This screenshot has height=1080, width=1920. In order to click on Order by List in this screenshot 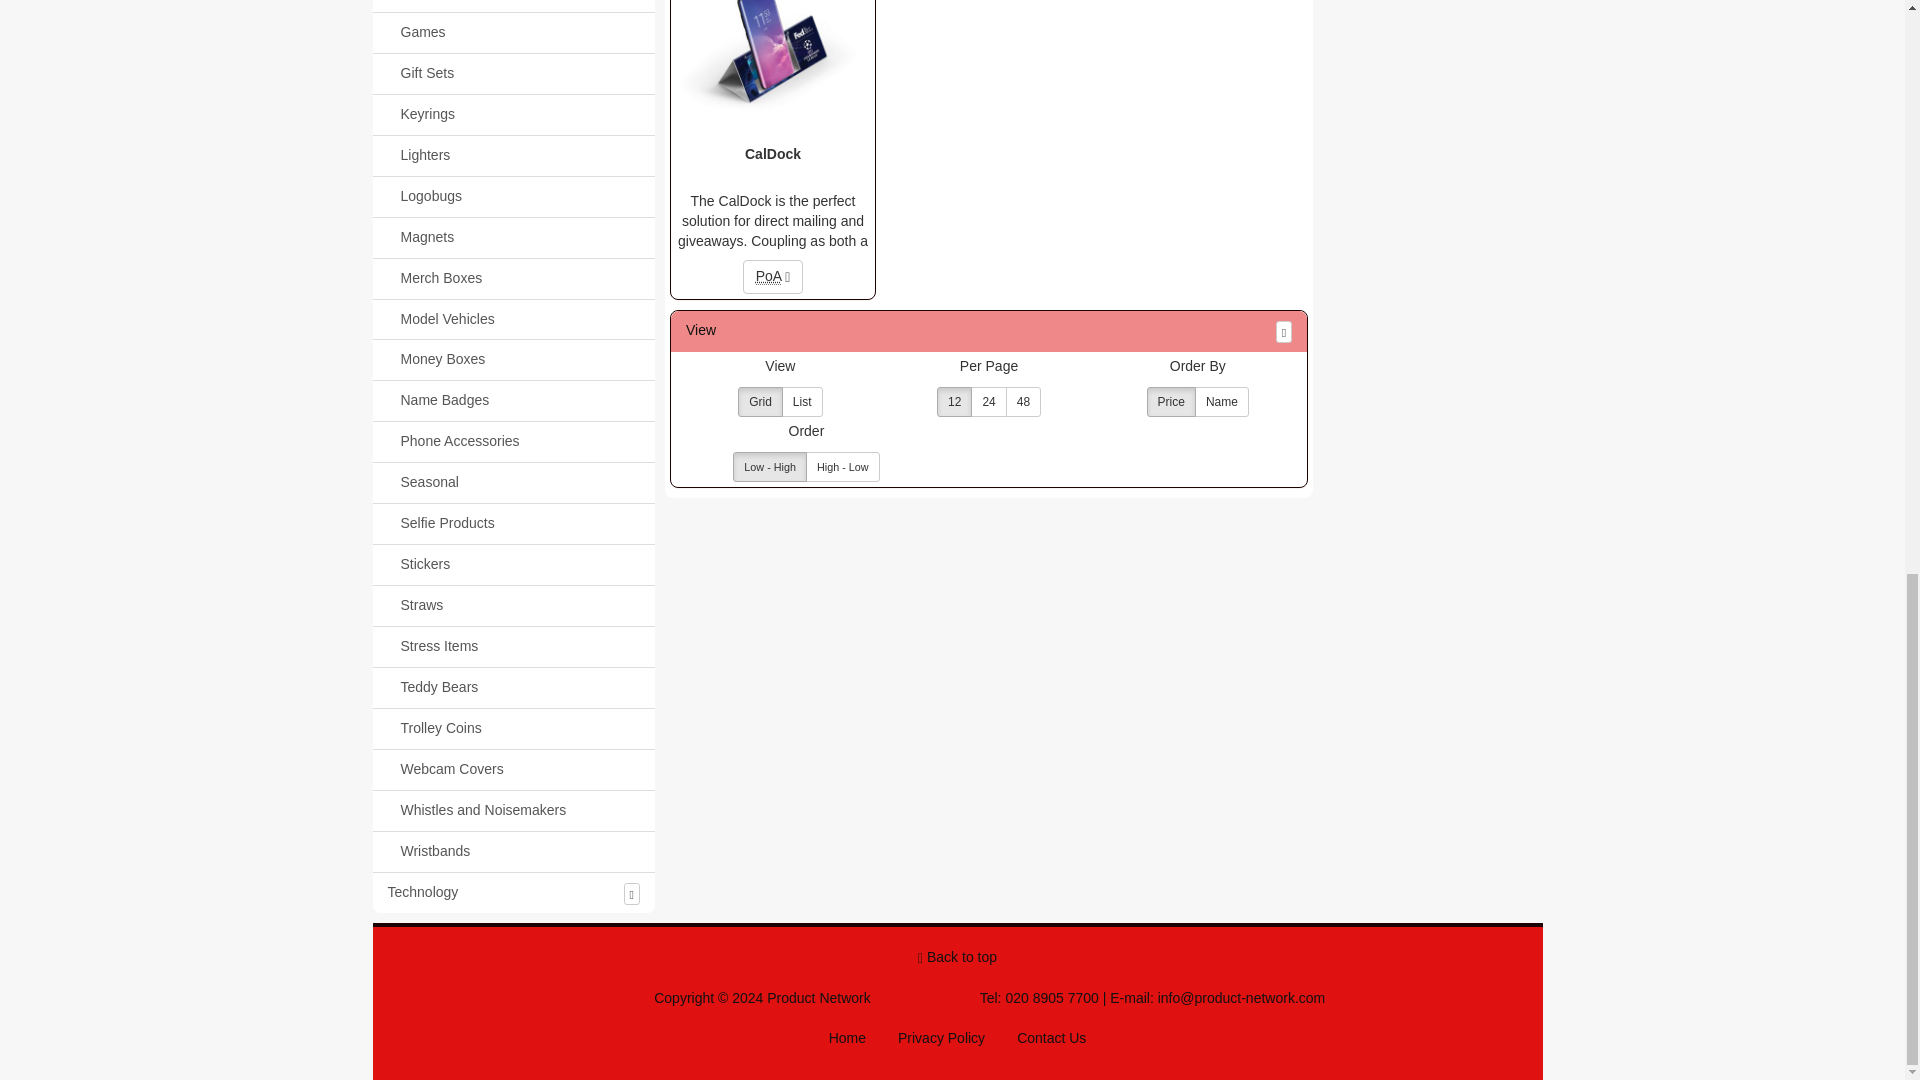, I will do `click(802, 401)`.